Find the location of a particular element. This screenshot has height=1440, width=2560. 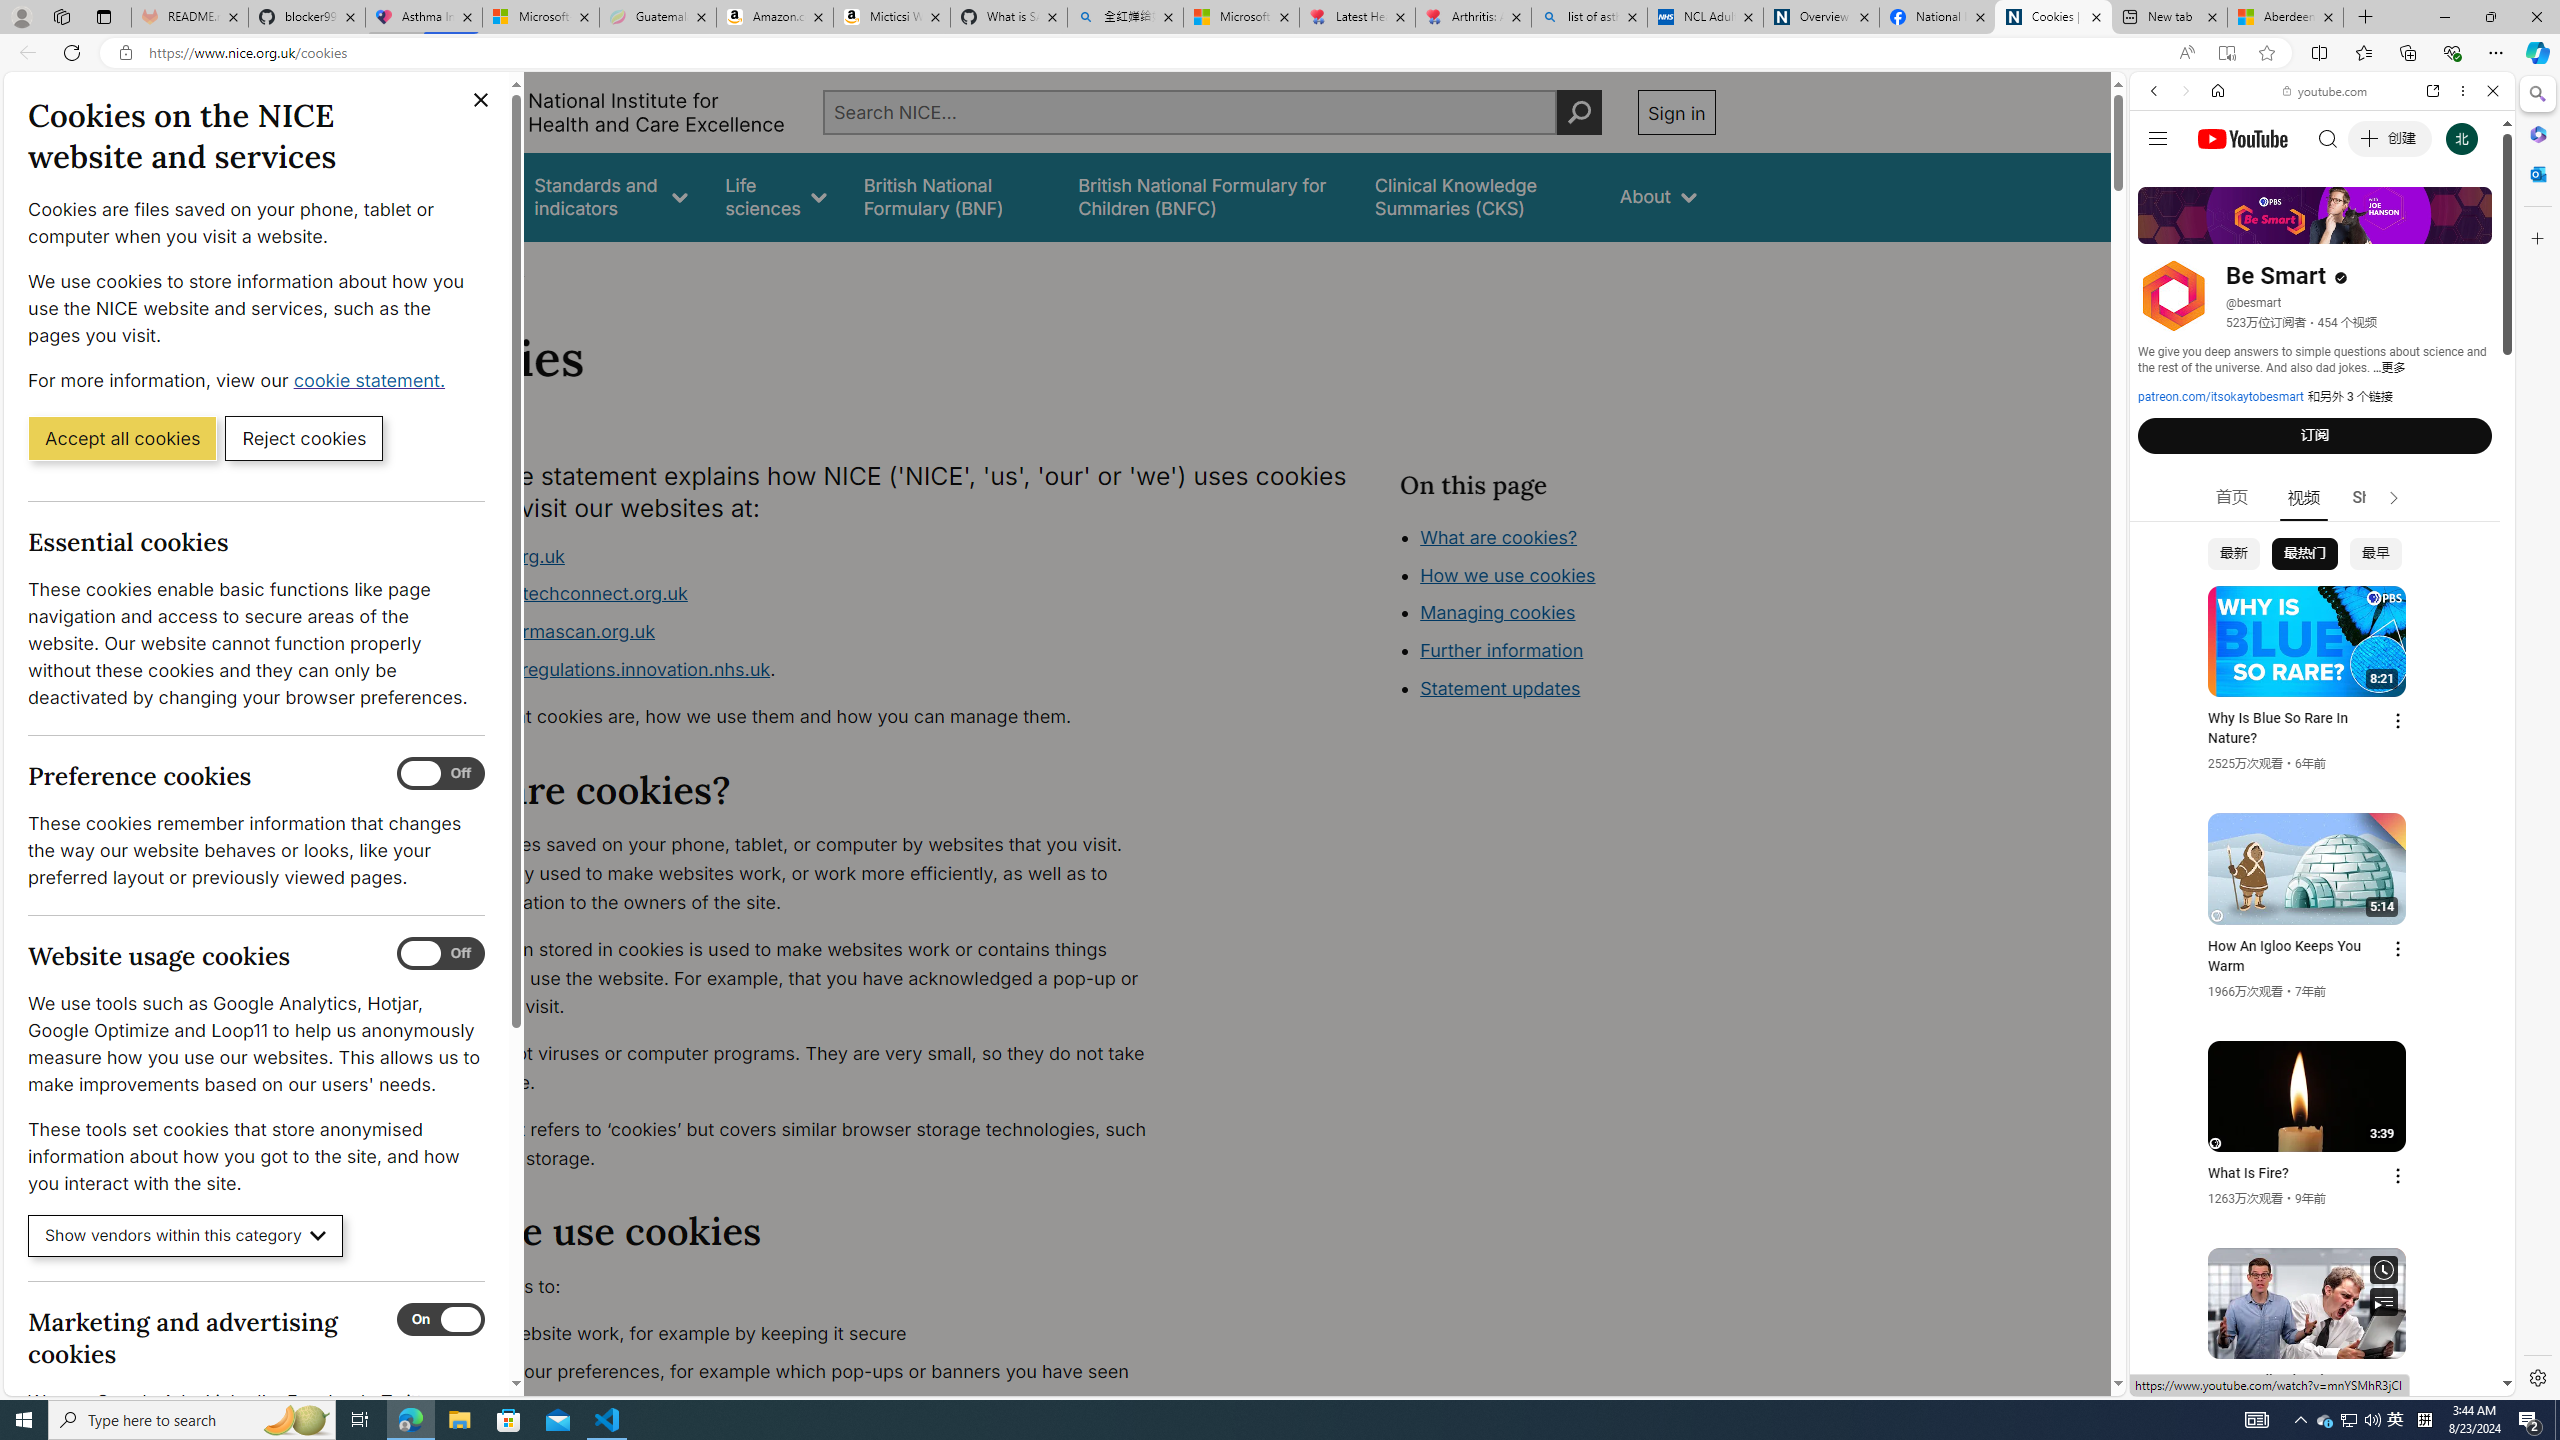

Shorts is located at coordinates (2376, 498).